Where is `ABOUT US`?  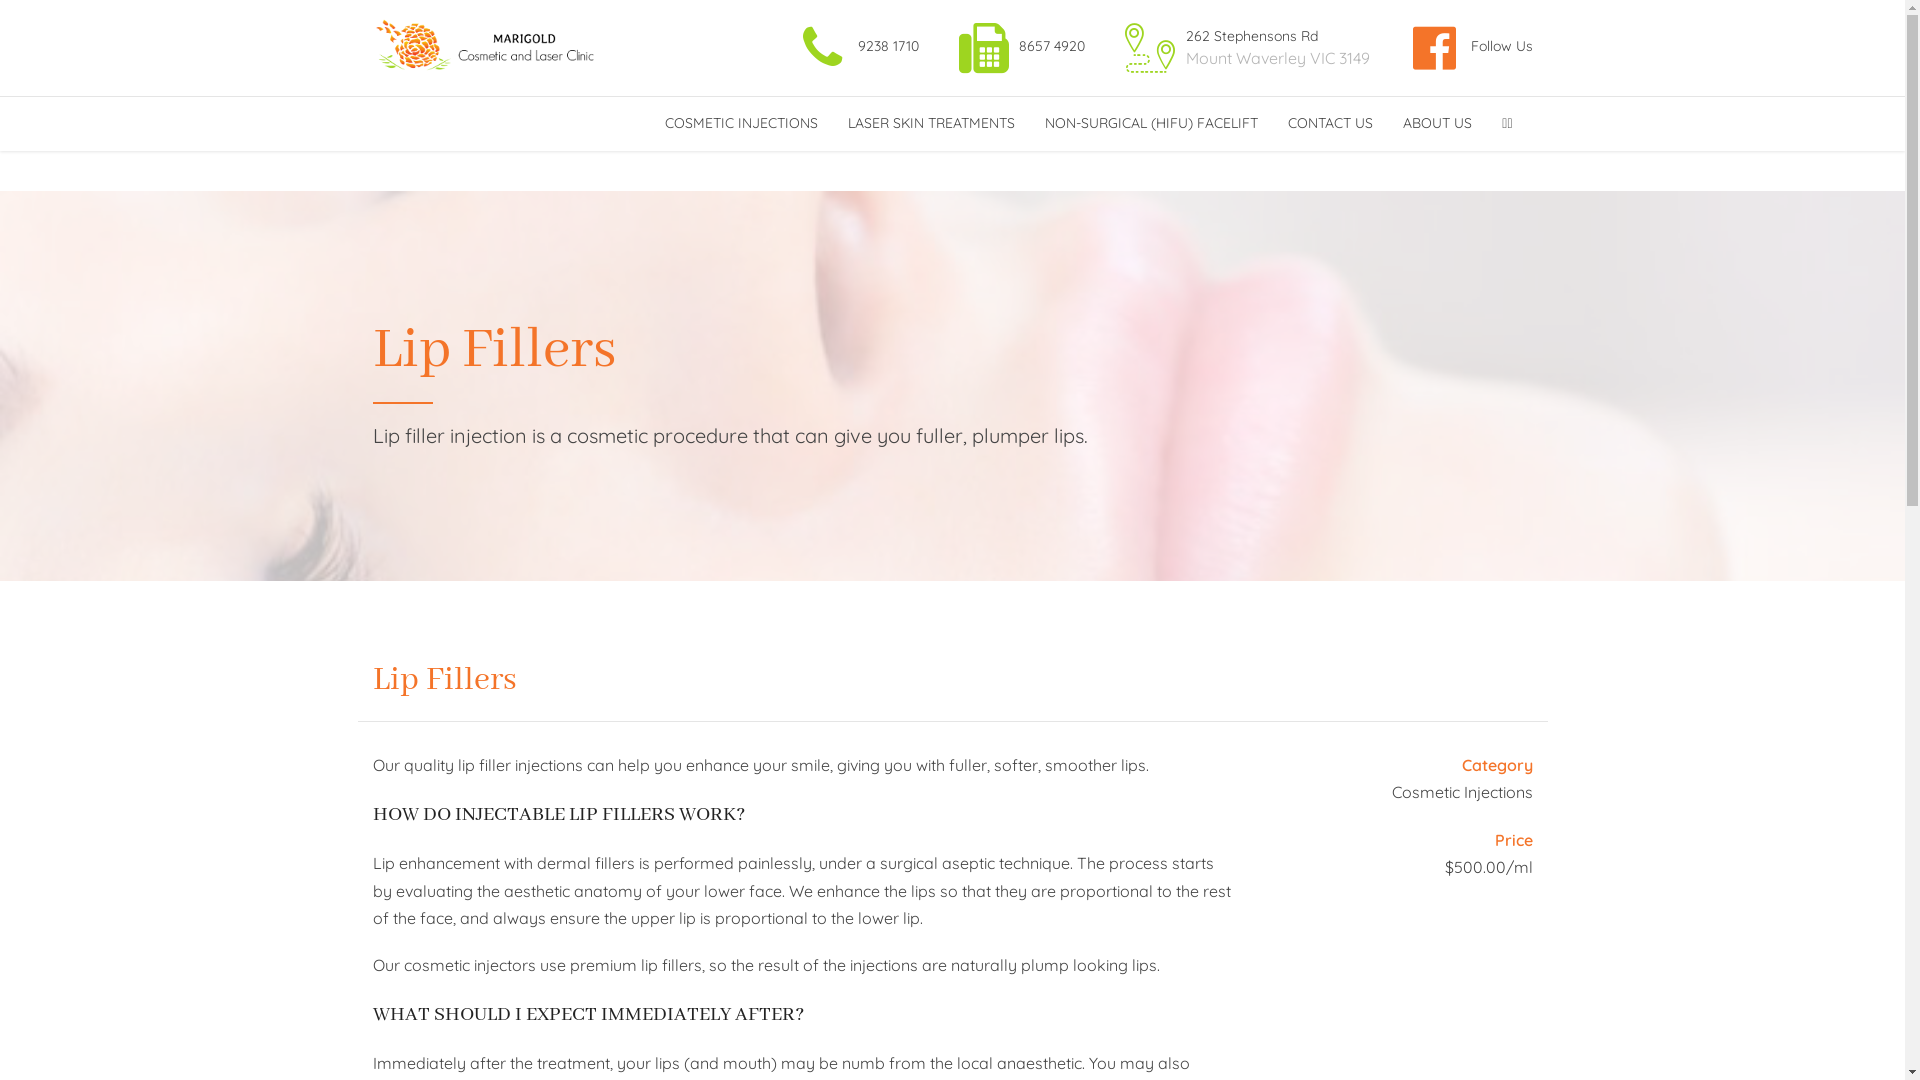 ABOUT US is located at coordinates (1438, 124).